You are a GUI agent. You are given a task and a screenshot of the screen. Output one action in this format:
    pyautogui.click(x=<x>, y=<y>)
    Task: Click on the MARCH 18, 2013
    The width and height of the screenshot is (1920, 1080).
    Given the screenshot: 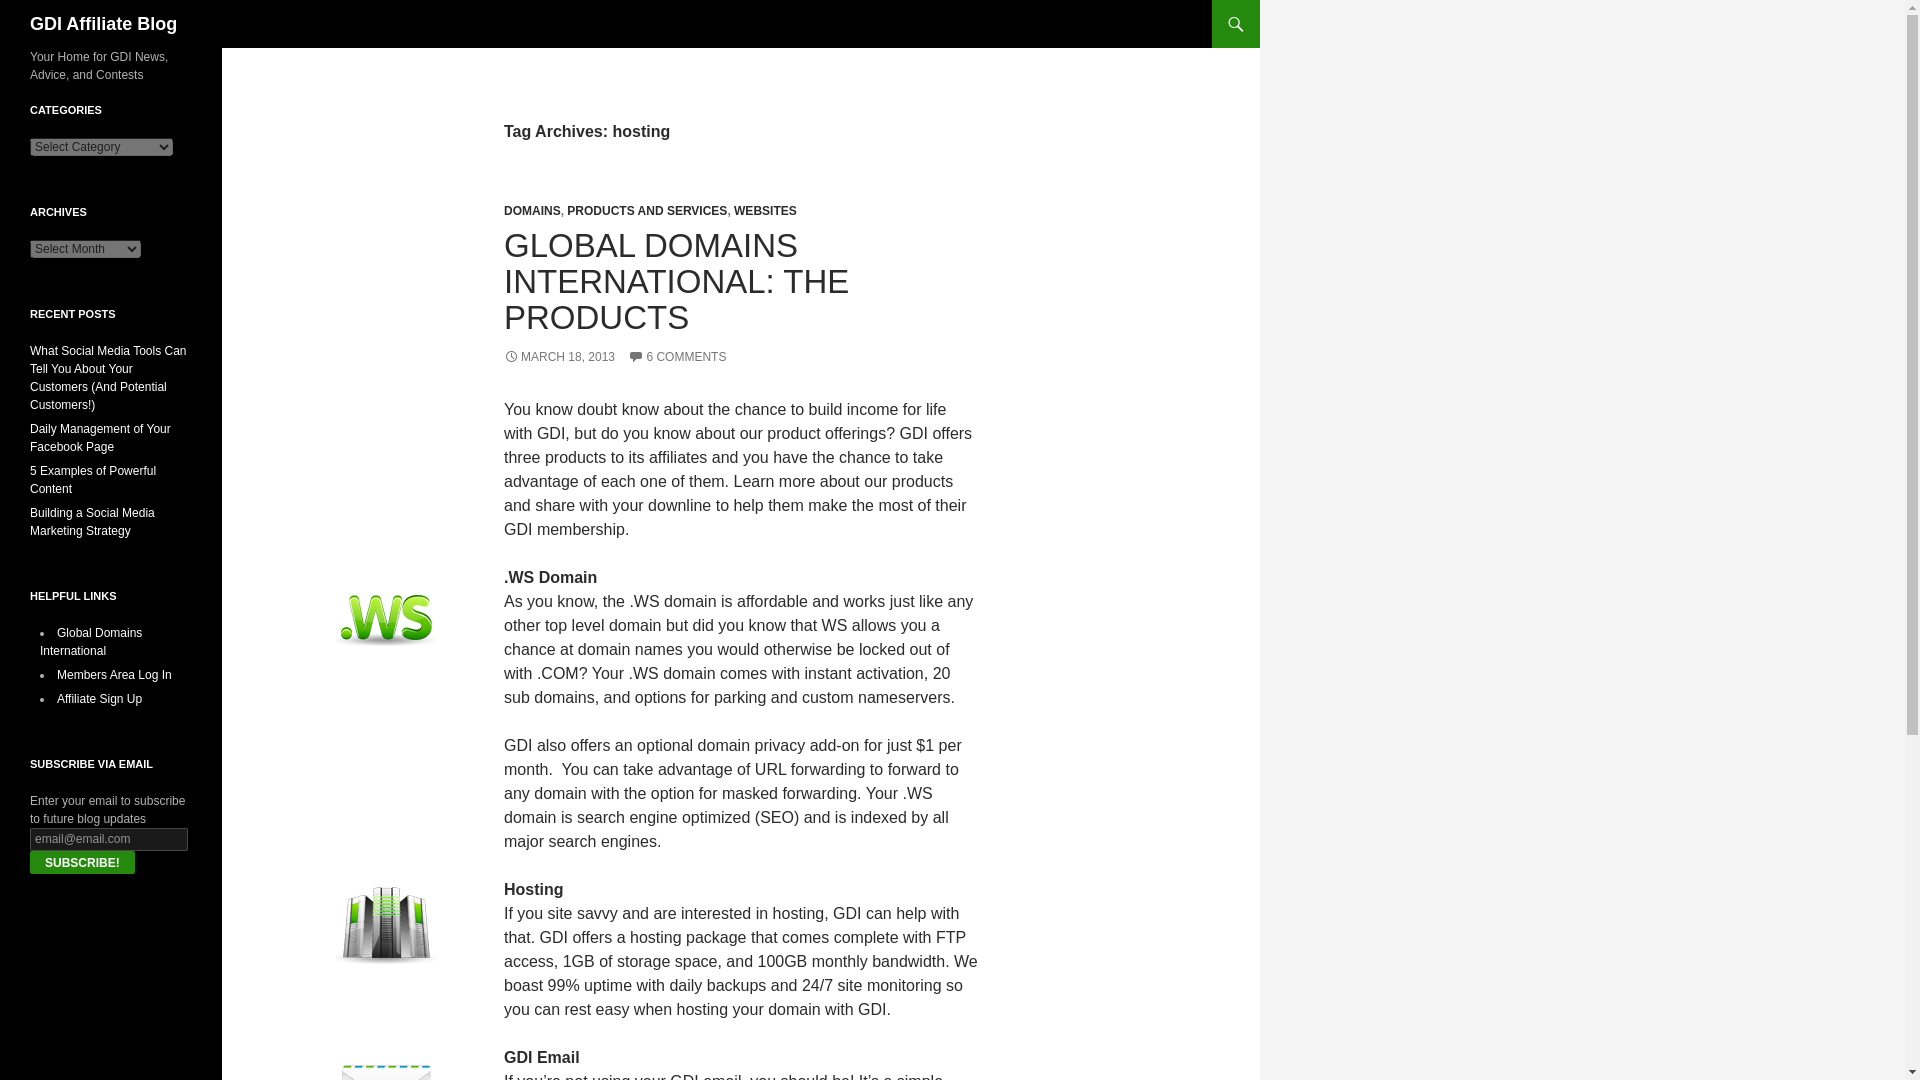 What is the action you would take?
    pyautogui.click(x=558, y=356)
    